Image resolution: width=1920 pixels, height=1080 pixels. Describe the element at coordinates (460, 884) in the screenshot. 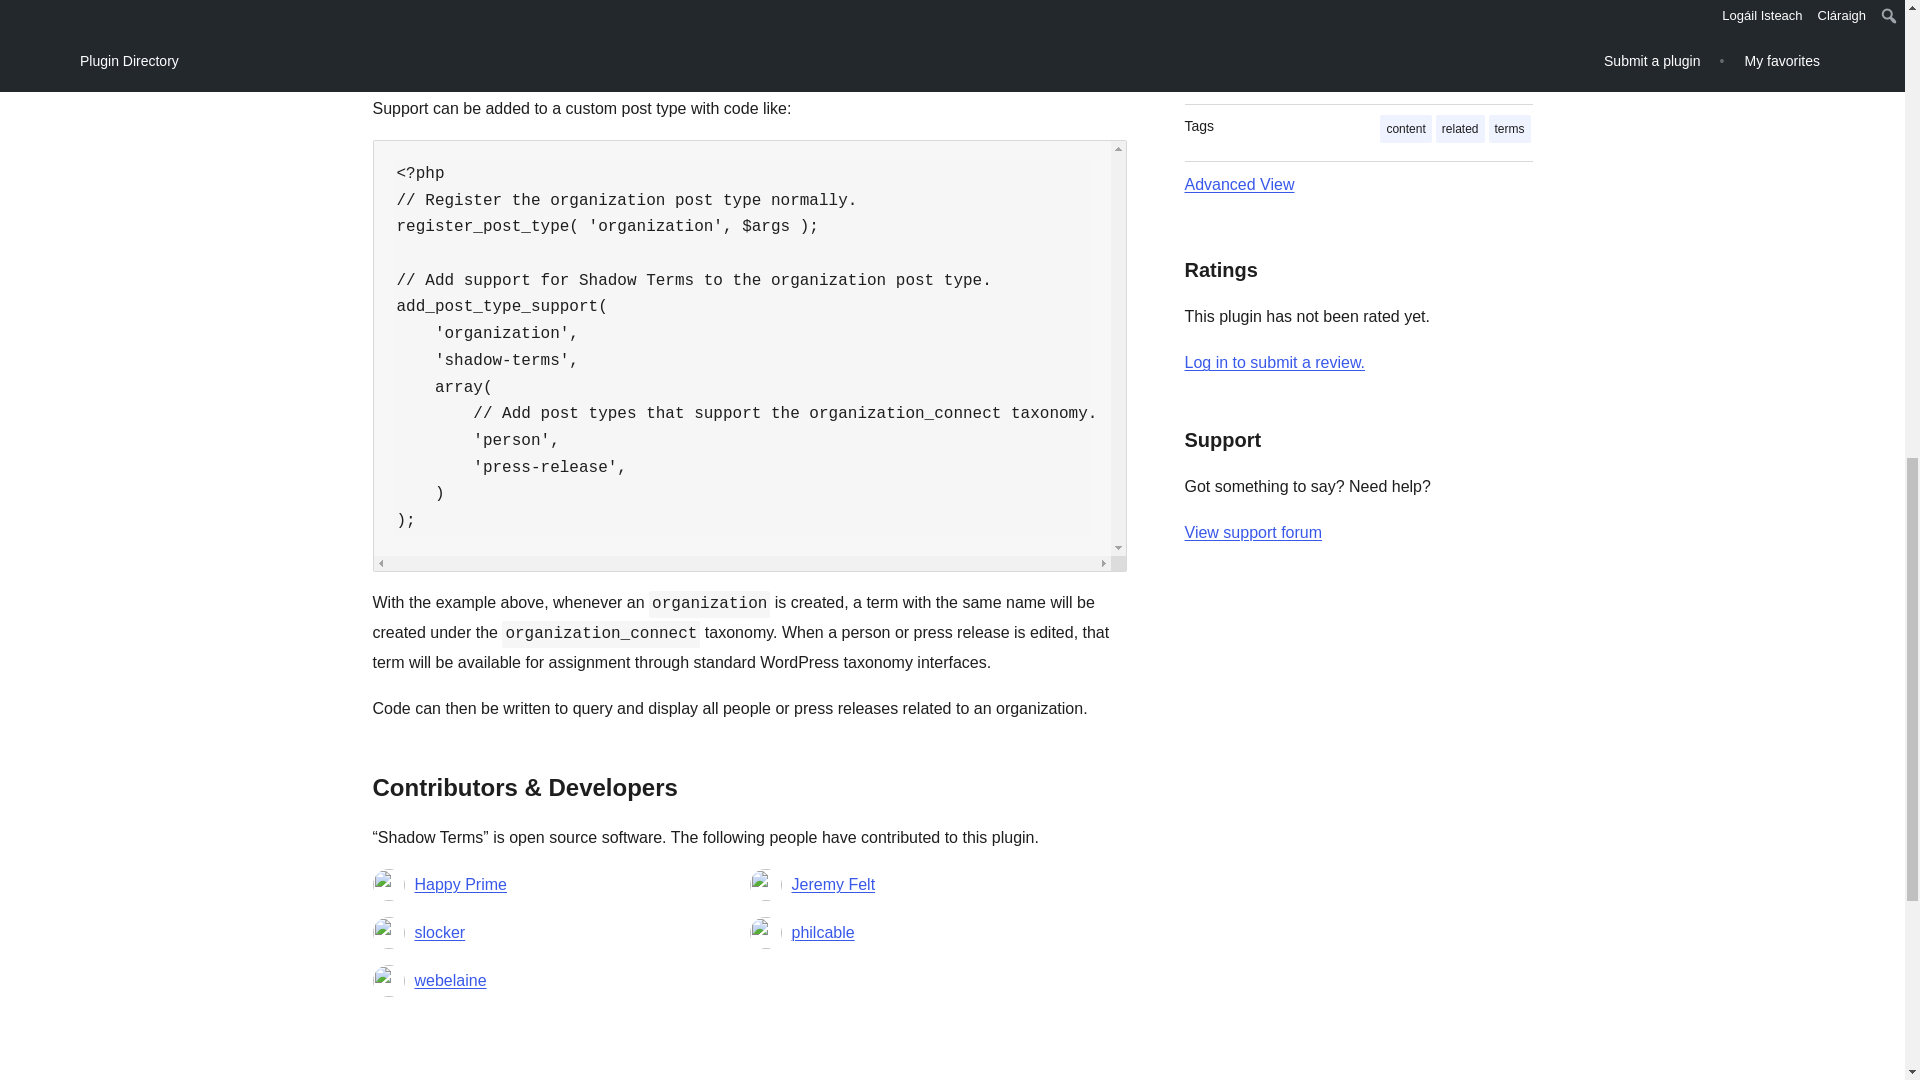

I see `Happy Prime` at that location.